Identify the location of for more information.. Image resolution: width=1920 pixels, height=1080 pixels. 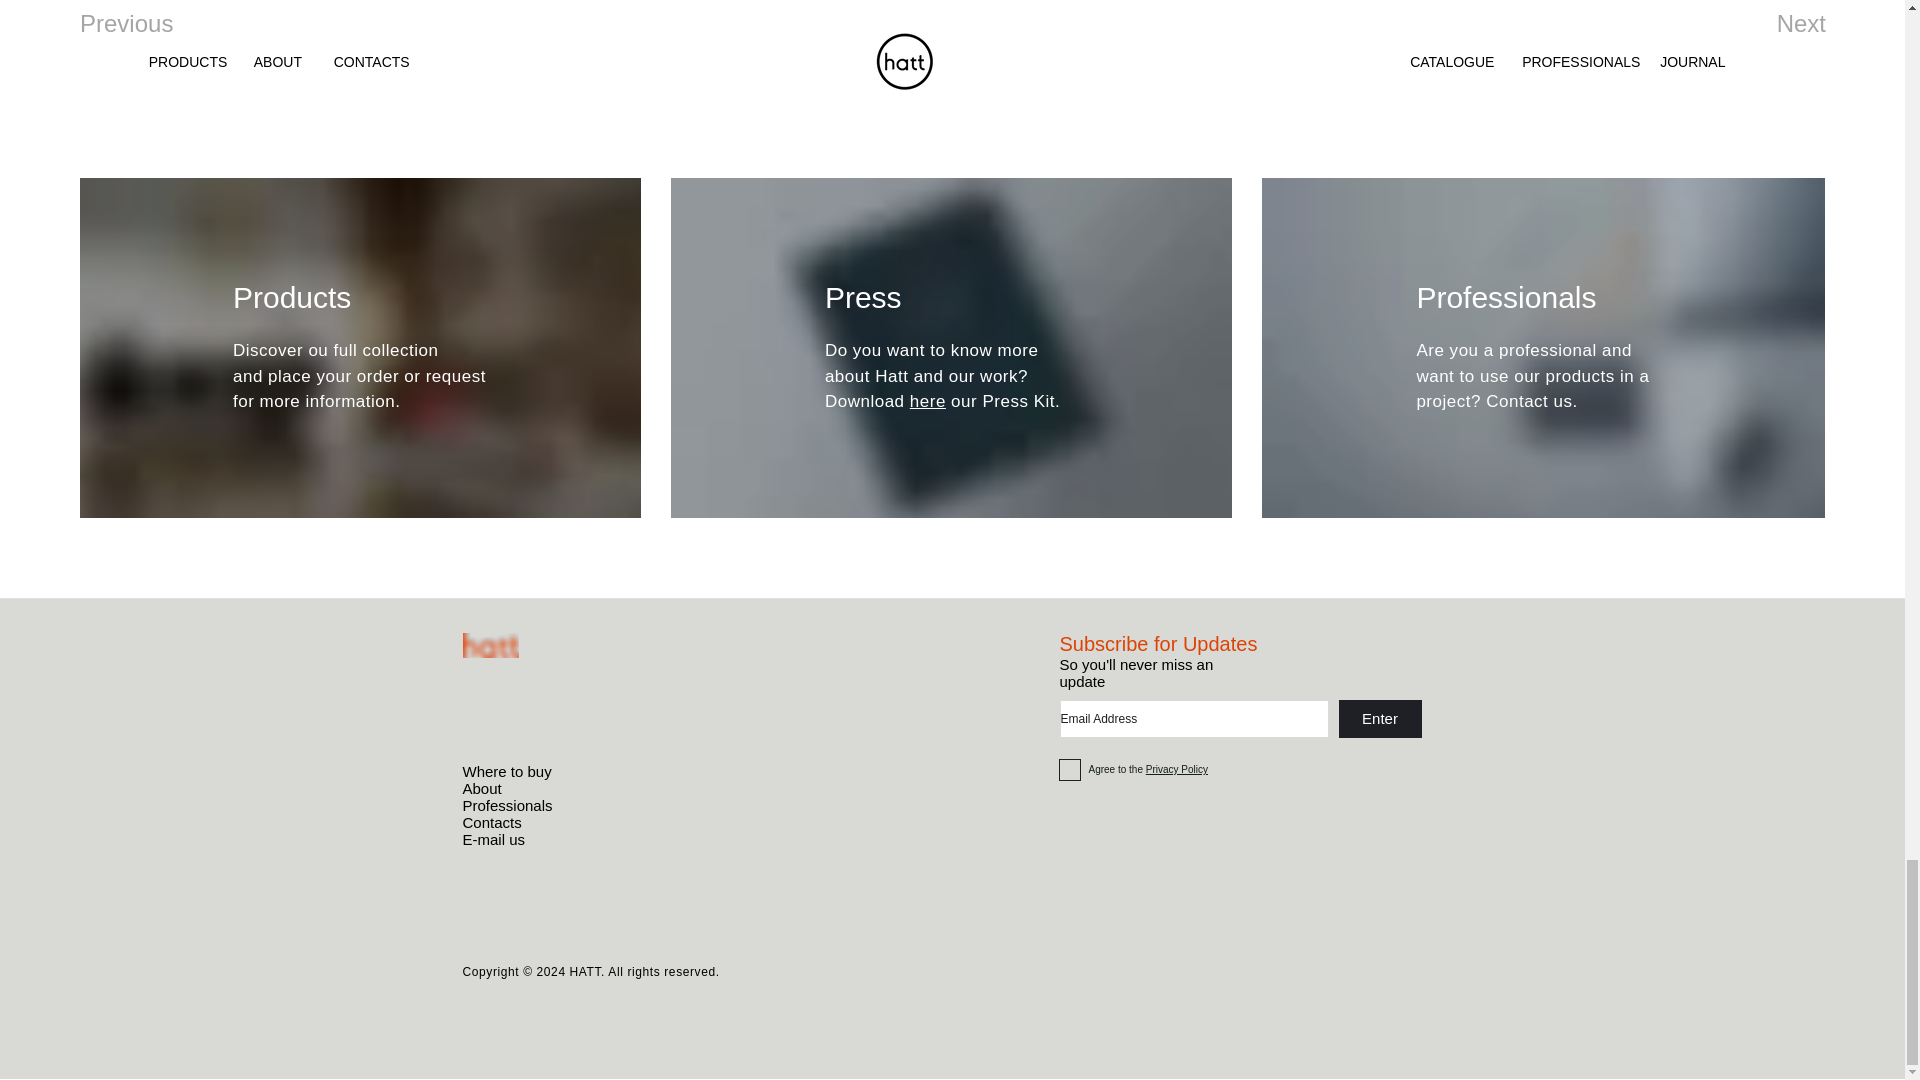
(316, 402).